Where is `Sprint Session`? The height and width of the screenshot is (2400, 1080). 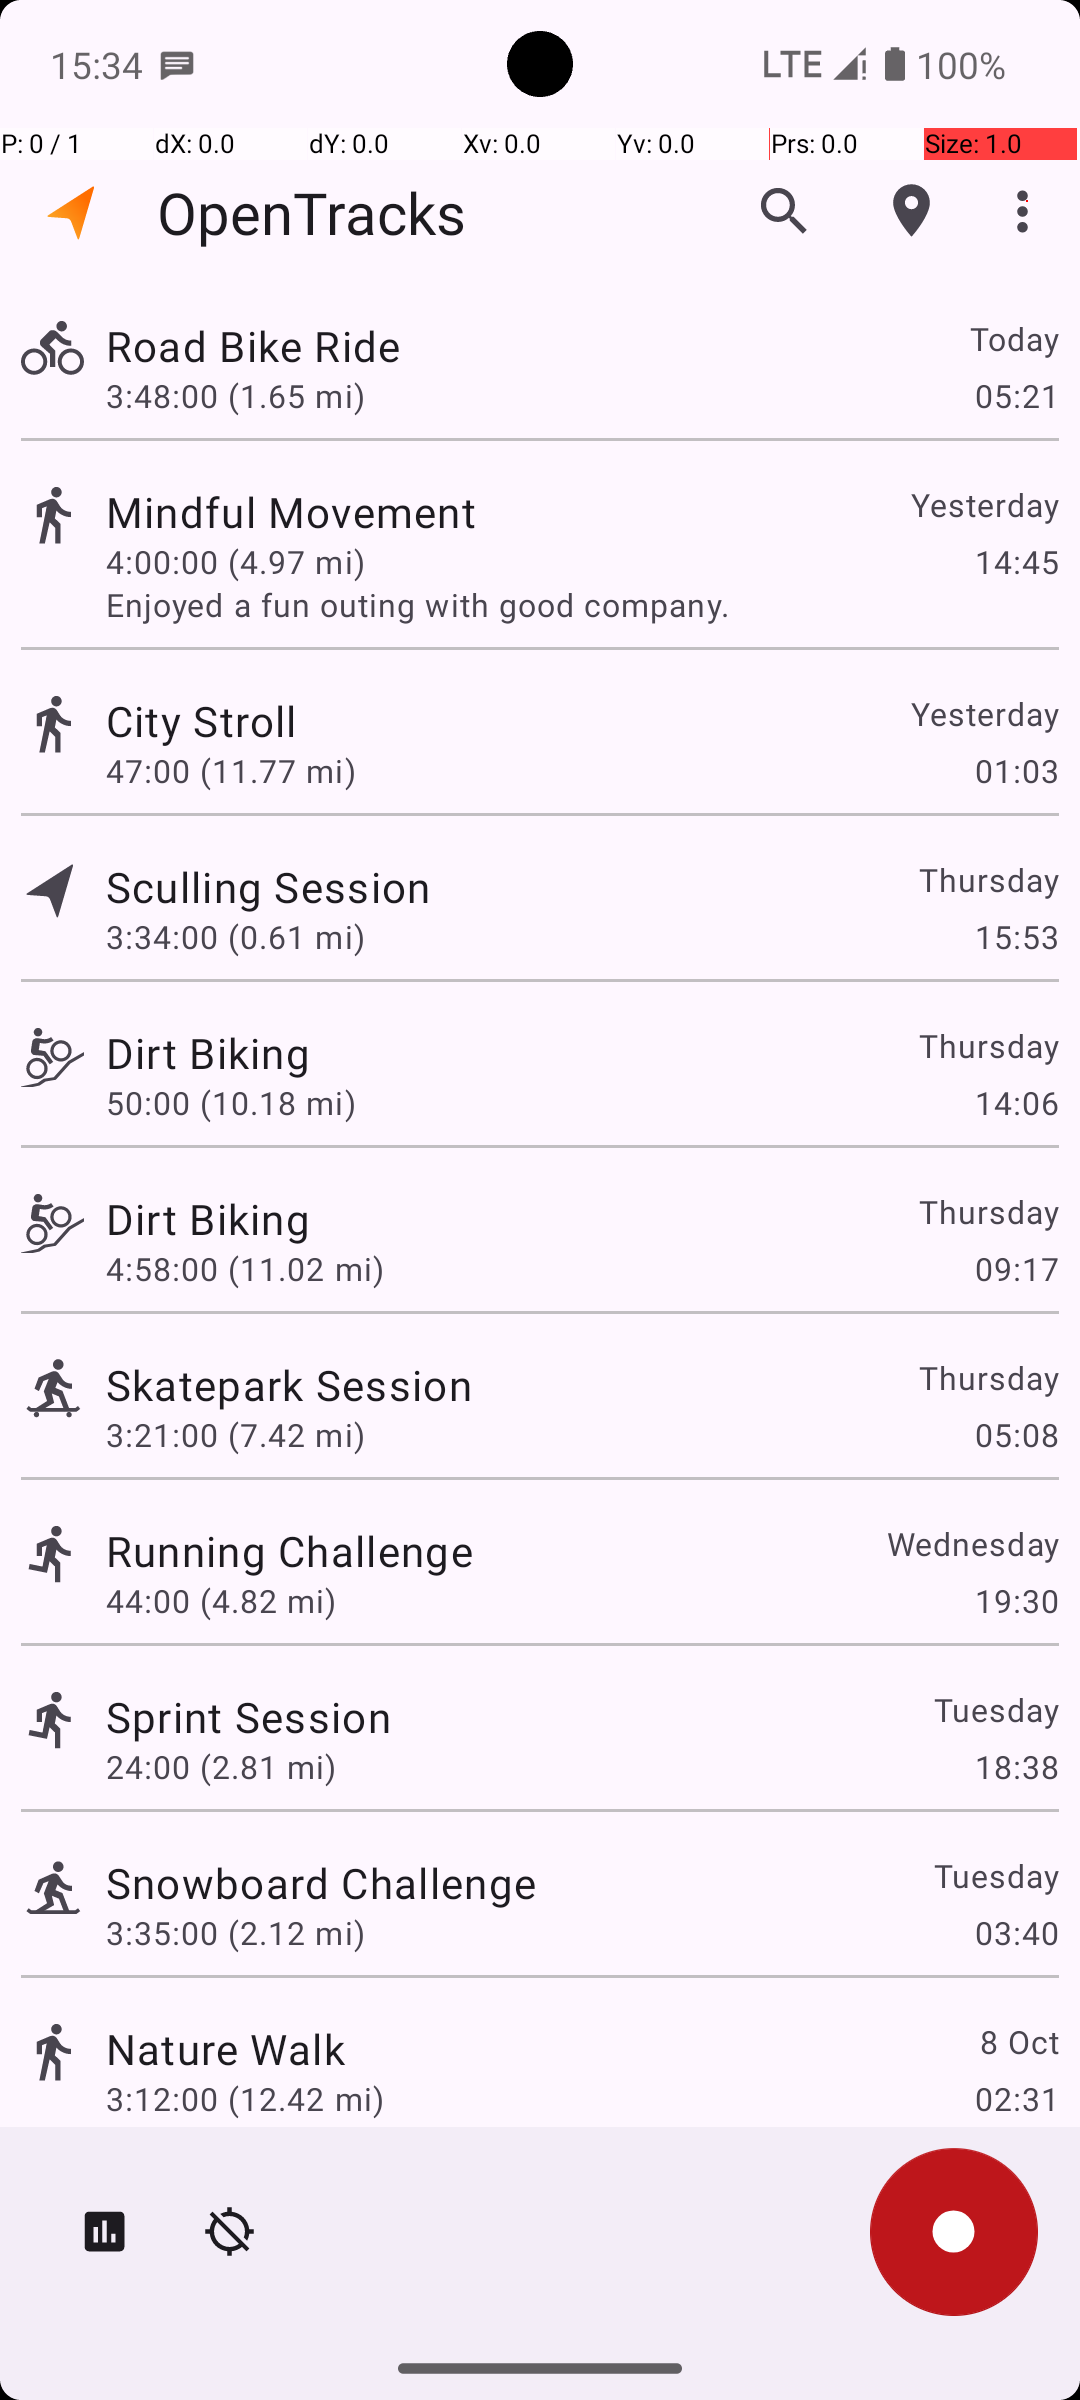
Sprint Session is located at coordinates (248, 1716).